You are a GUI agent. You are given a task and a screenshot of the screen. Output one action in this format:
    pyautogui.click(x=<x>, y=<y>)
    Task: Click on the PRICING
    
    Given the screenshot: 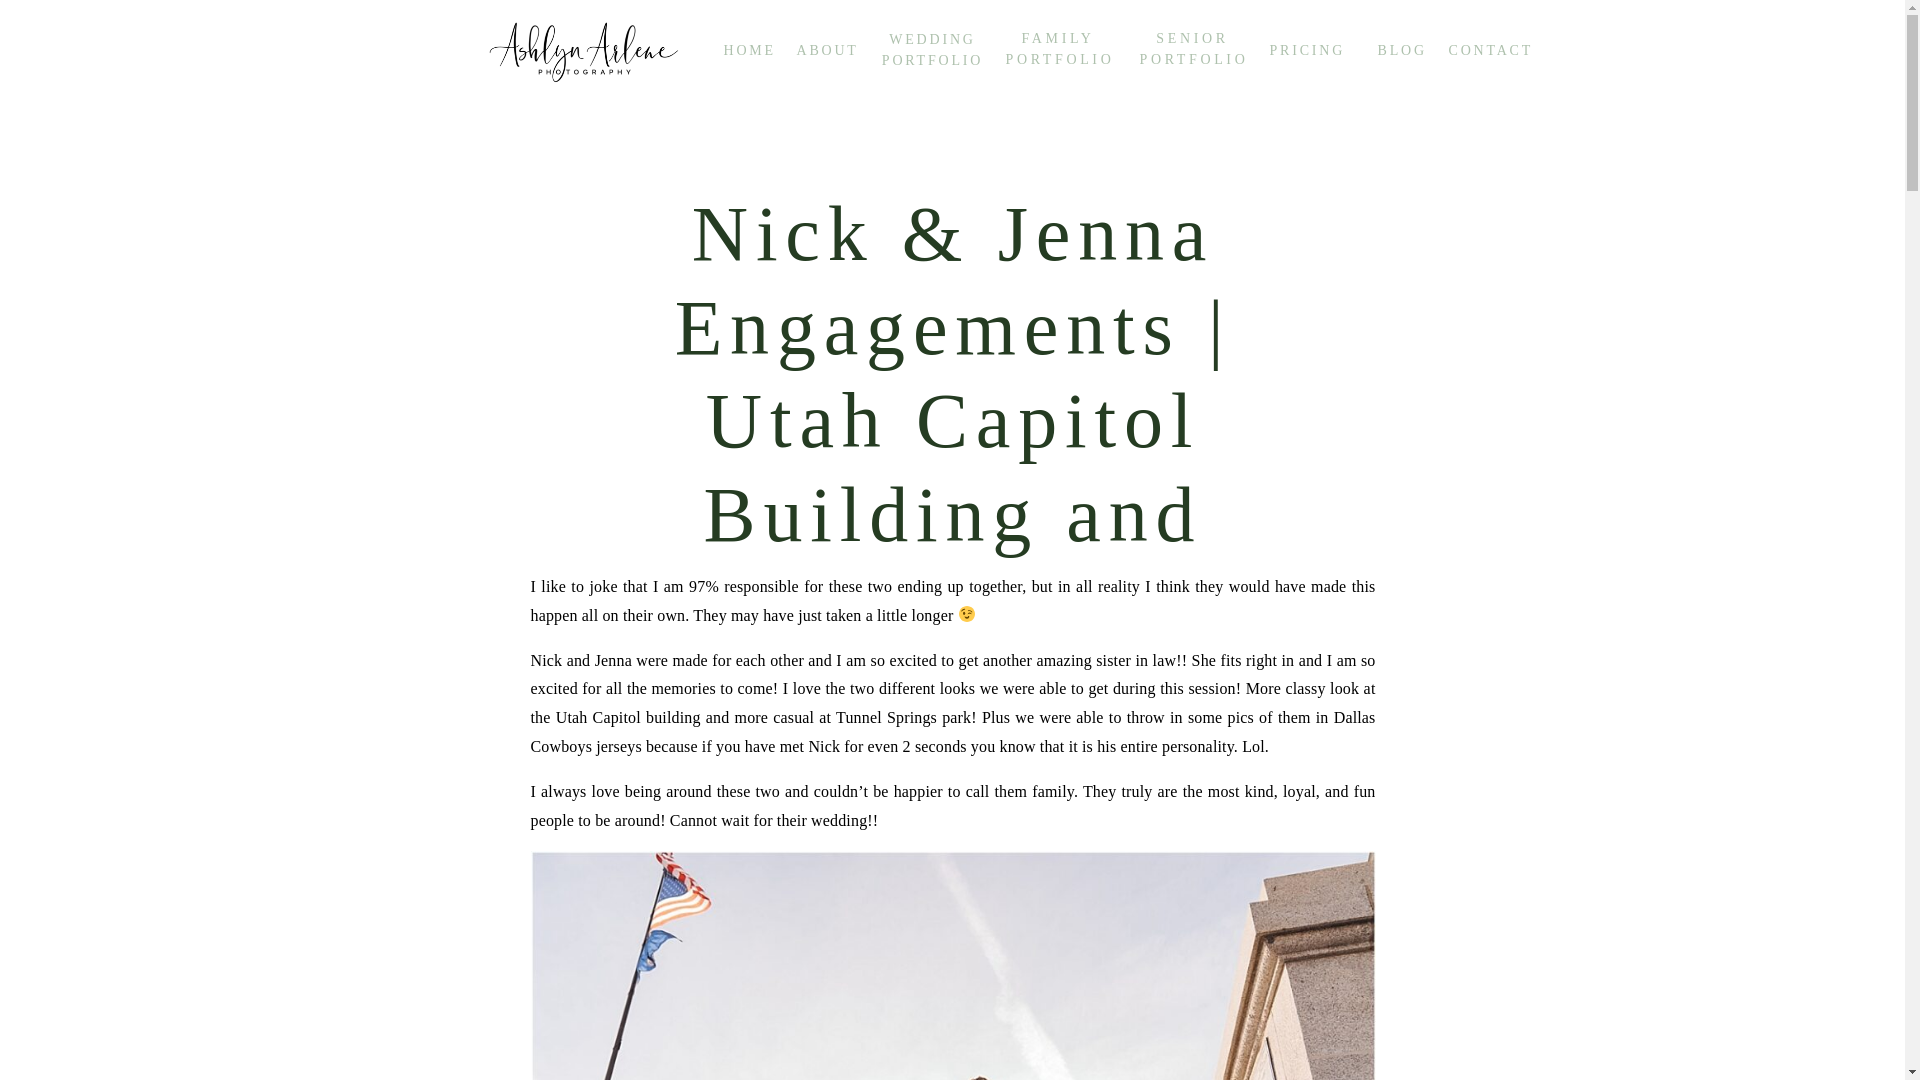 What is the action you would take?
    pyautogui.click(x=1310, y=48)
    